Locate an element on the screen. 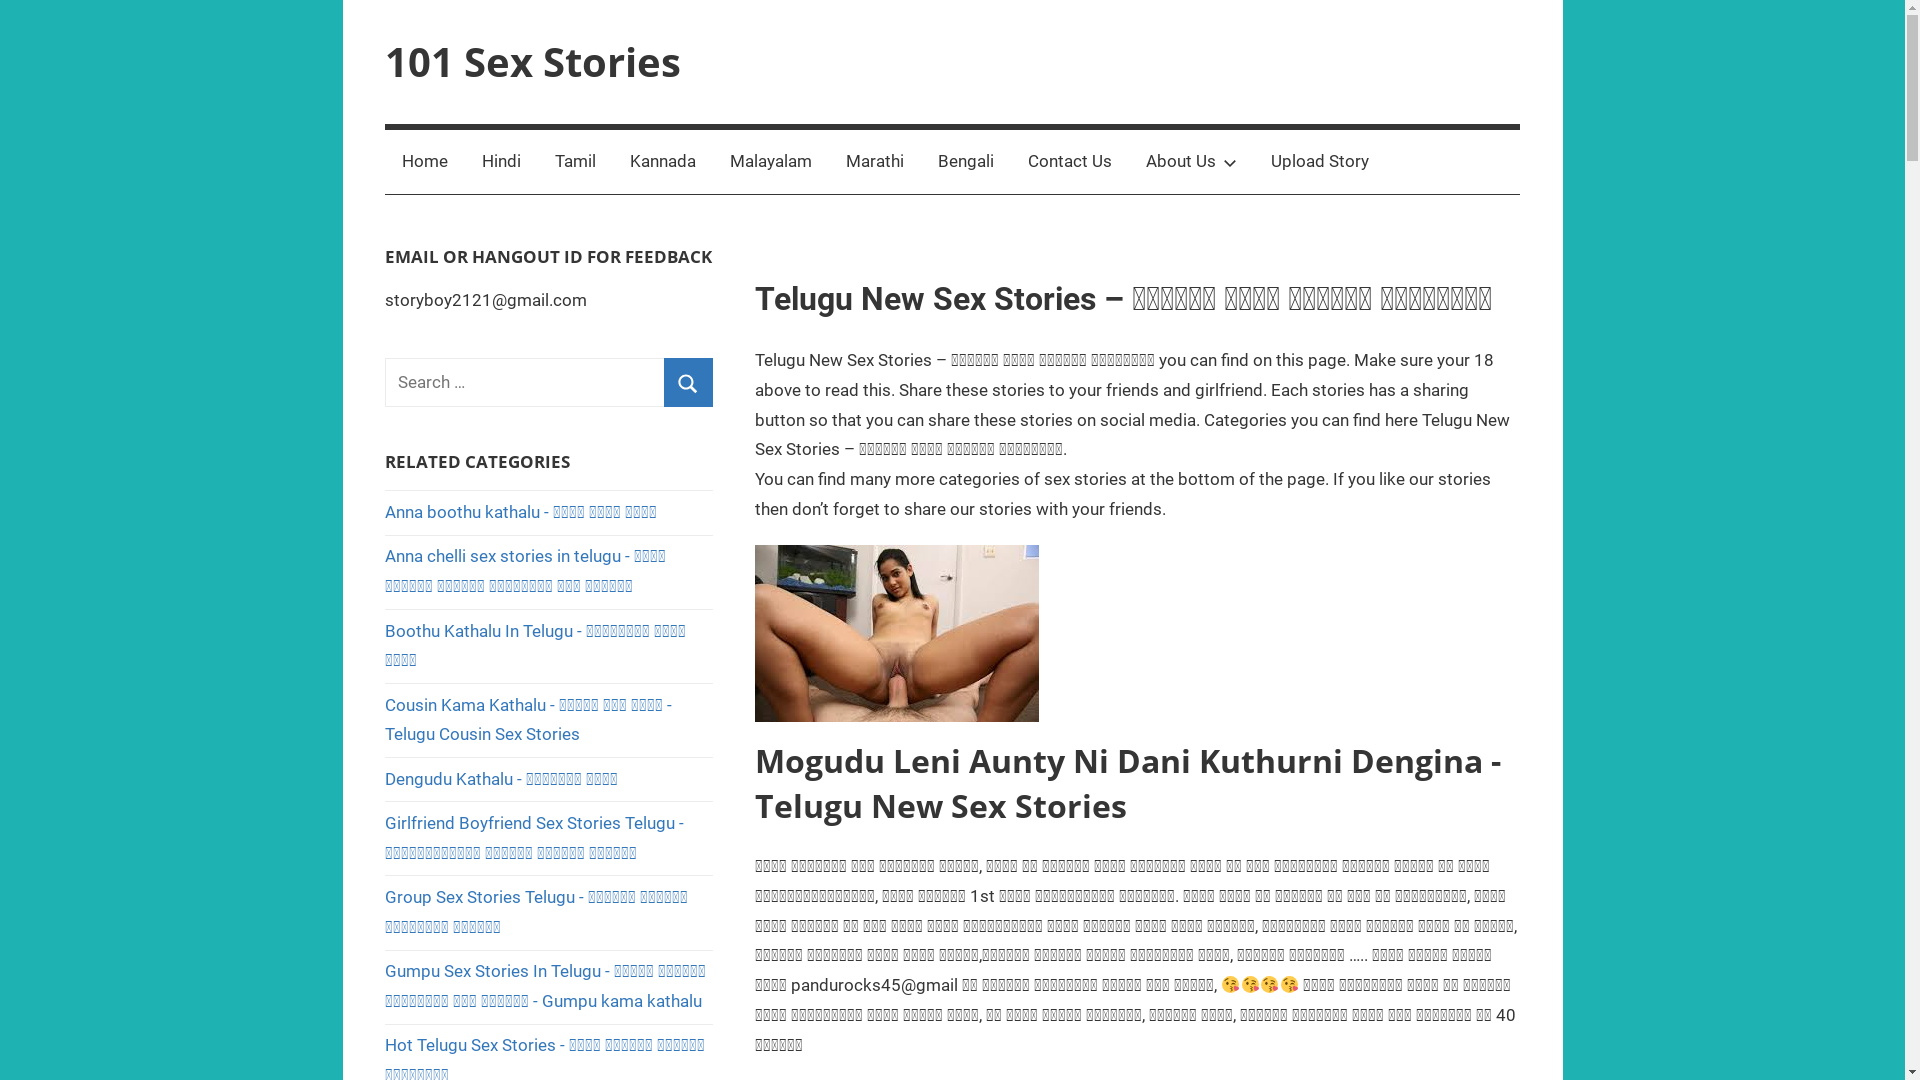 This screenshot has height=1080, width=1920. 101 Sex Stories is located at coordinates (533, 62).